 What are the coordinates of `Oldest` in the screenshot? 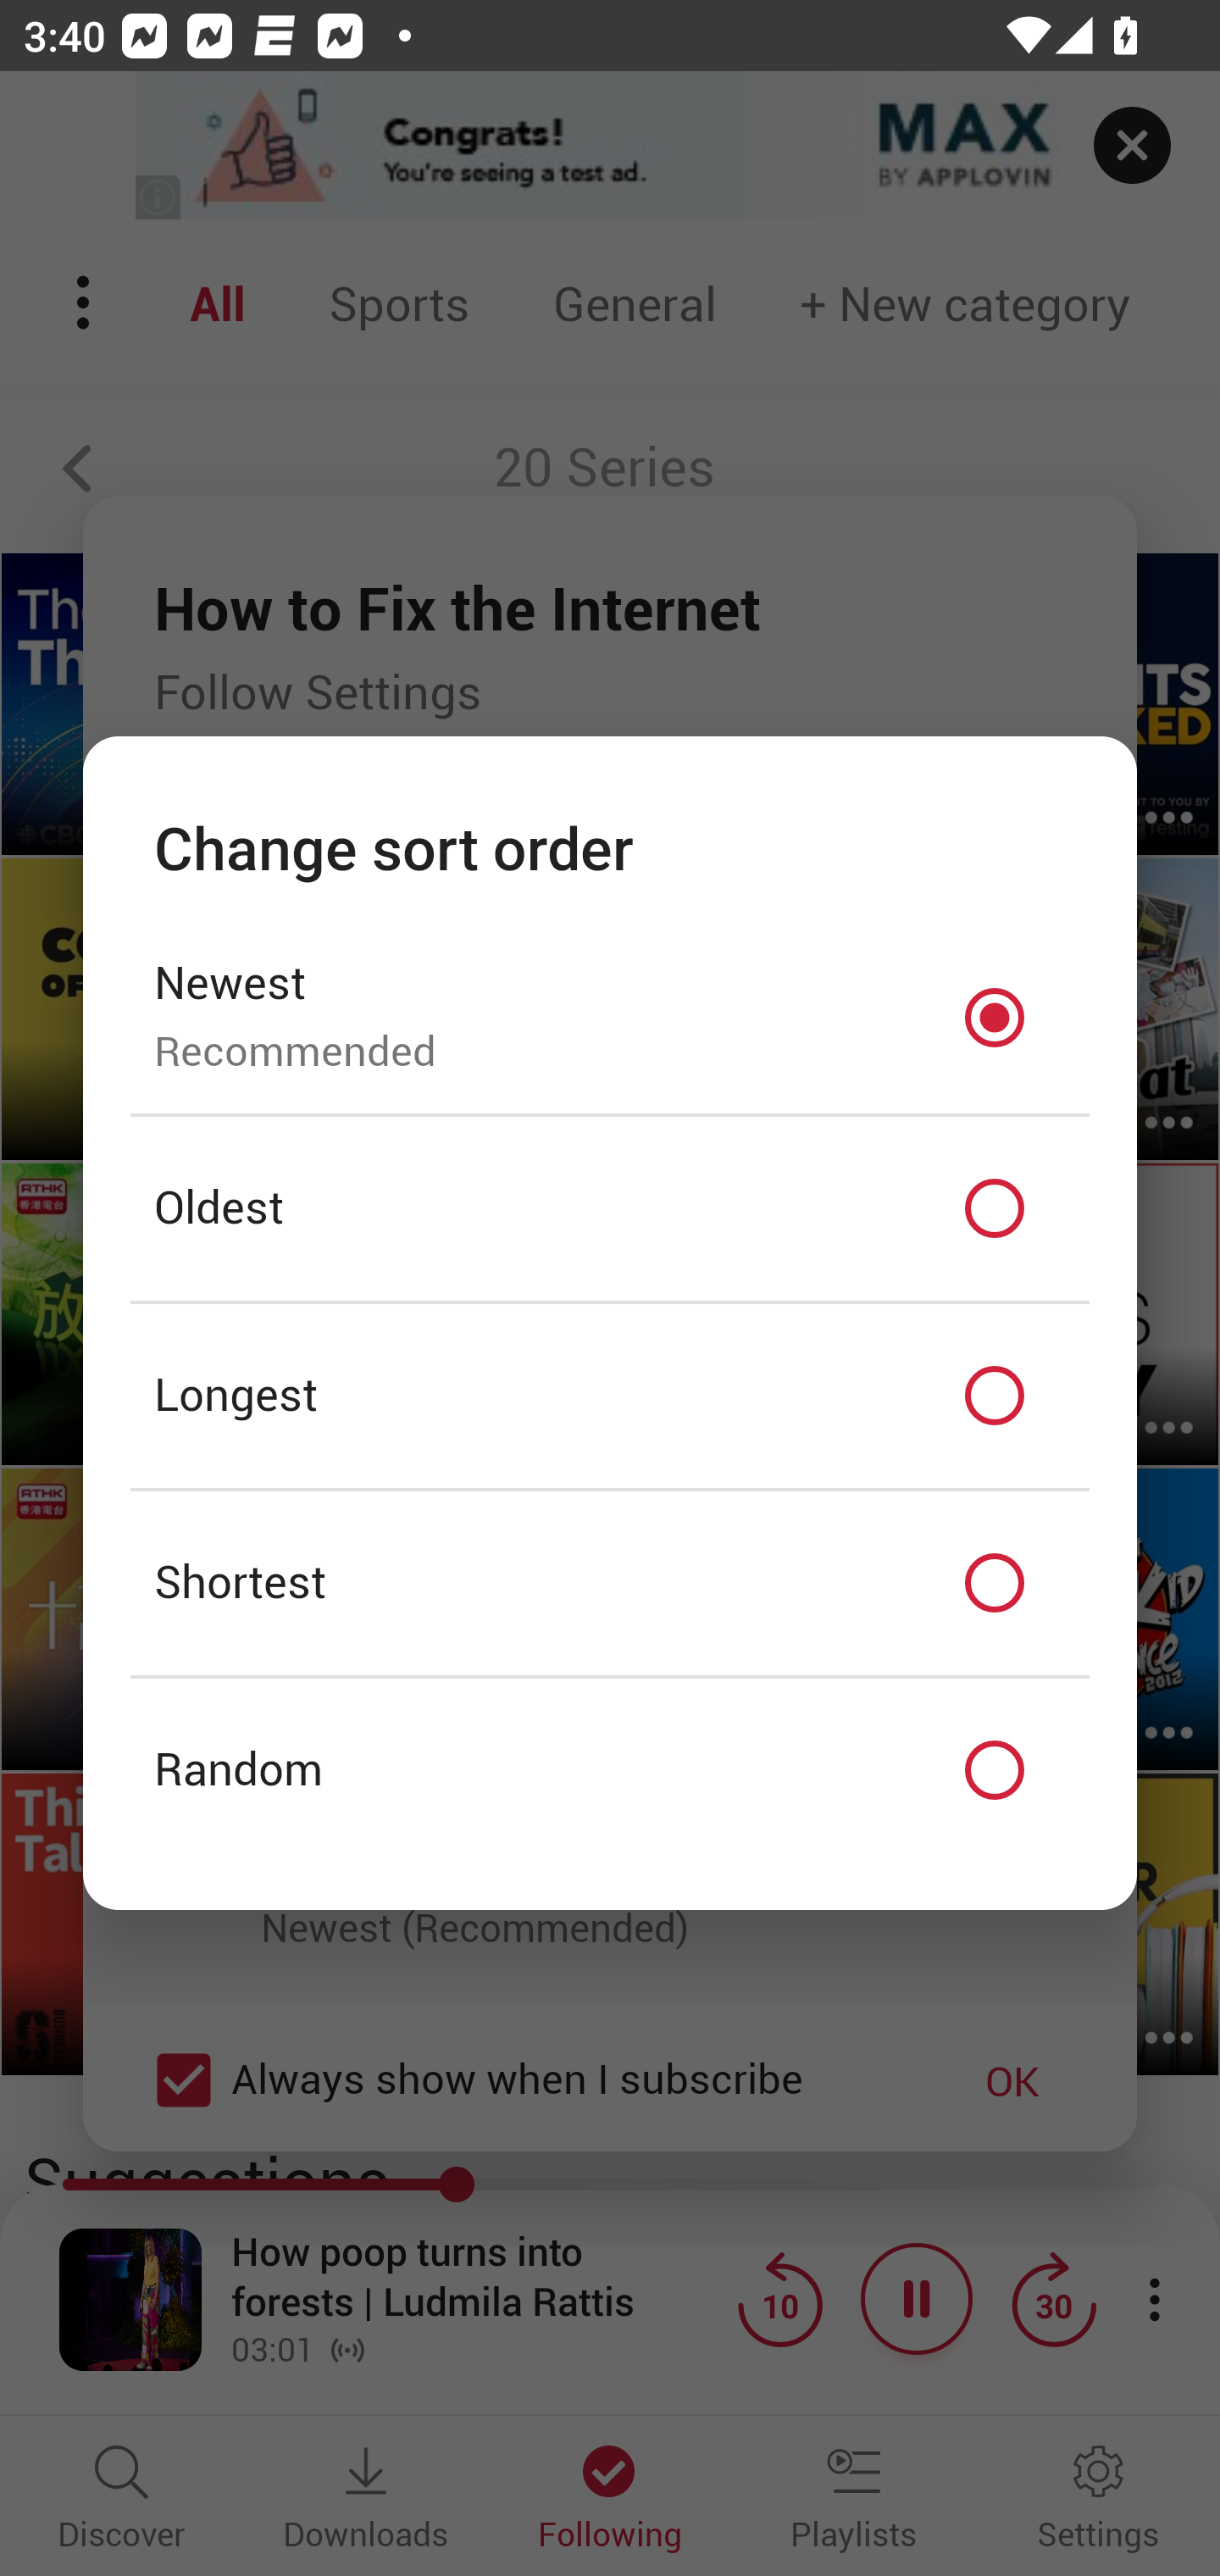 It's located at (610, 1209).